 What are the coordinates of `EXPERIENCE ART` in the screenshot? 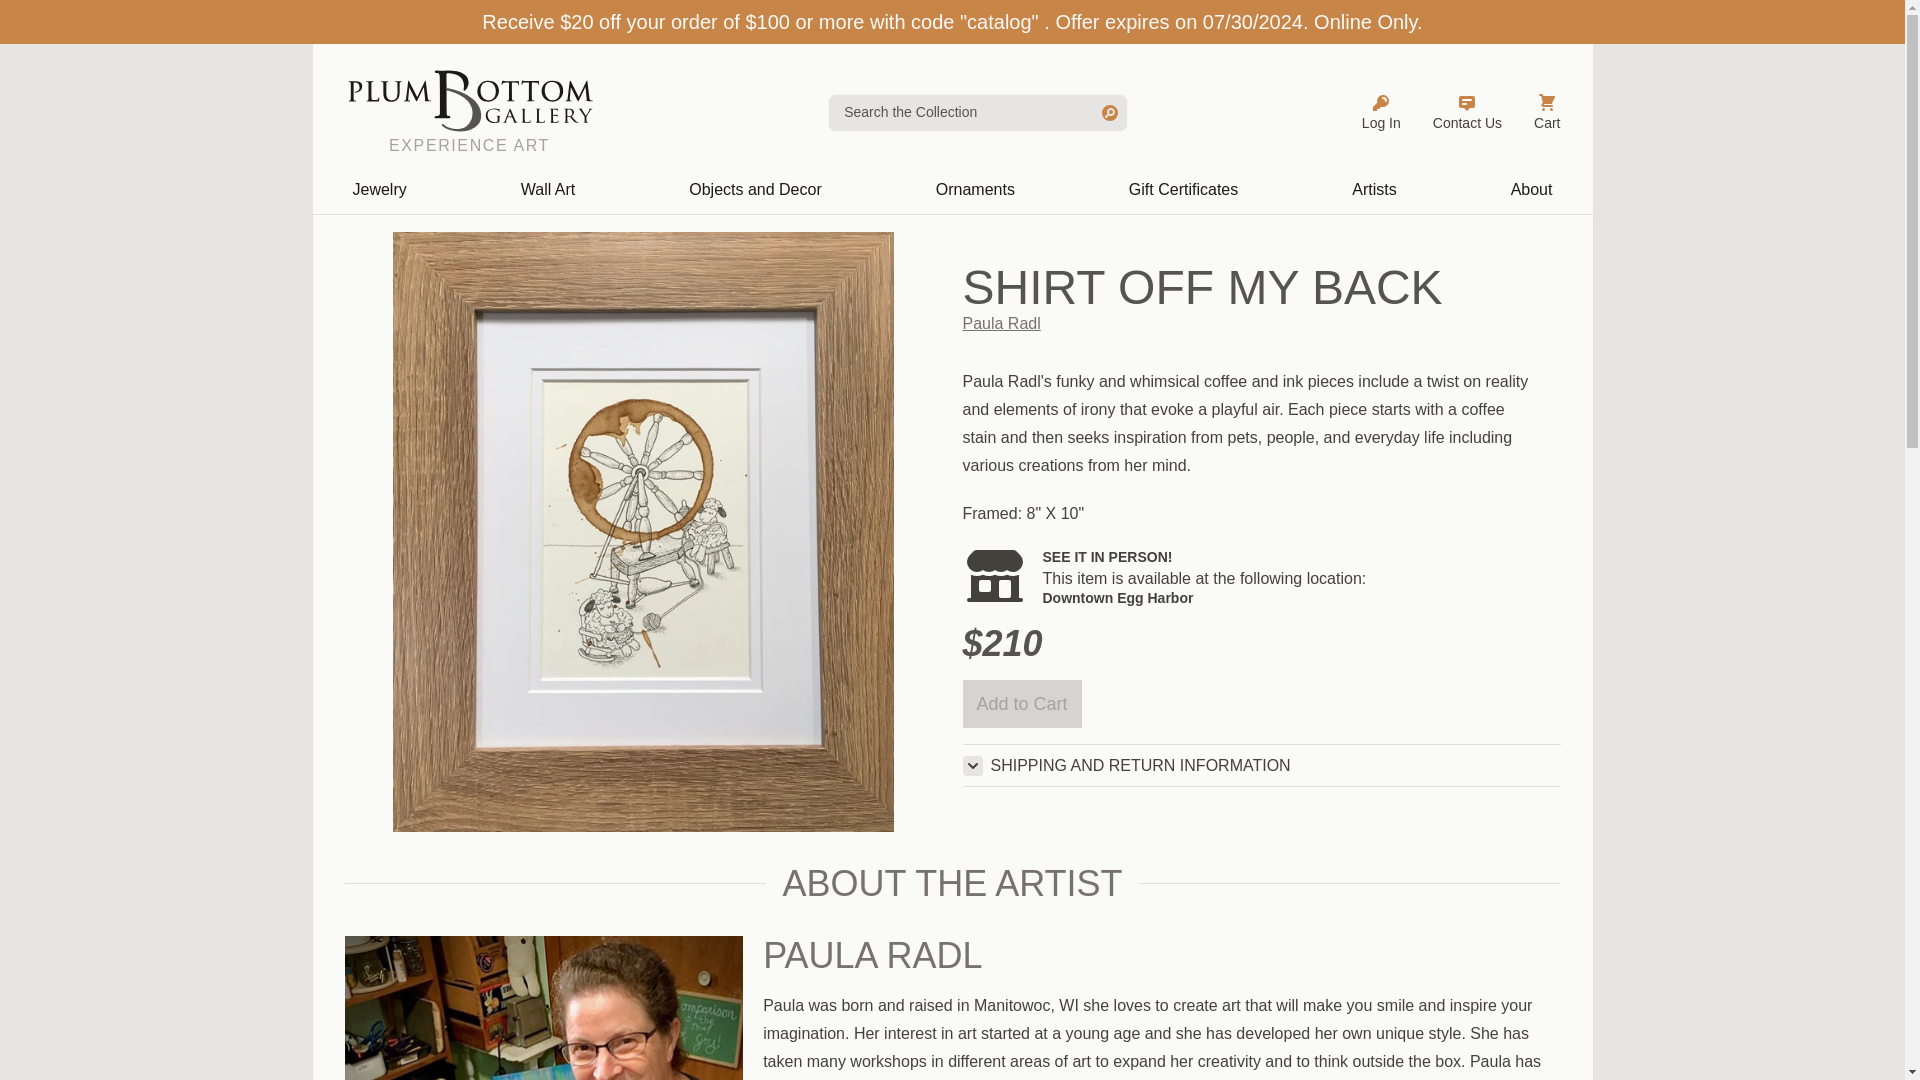 It's located at (468, 112).